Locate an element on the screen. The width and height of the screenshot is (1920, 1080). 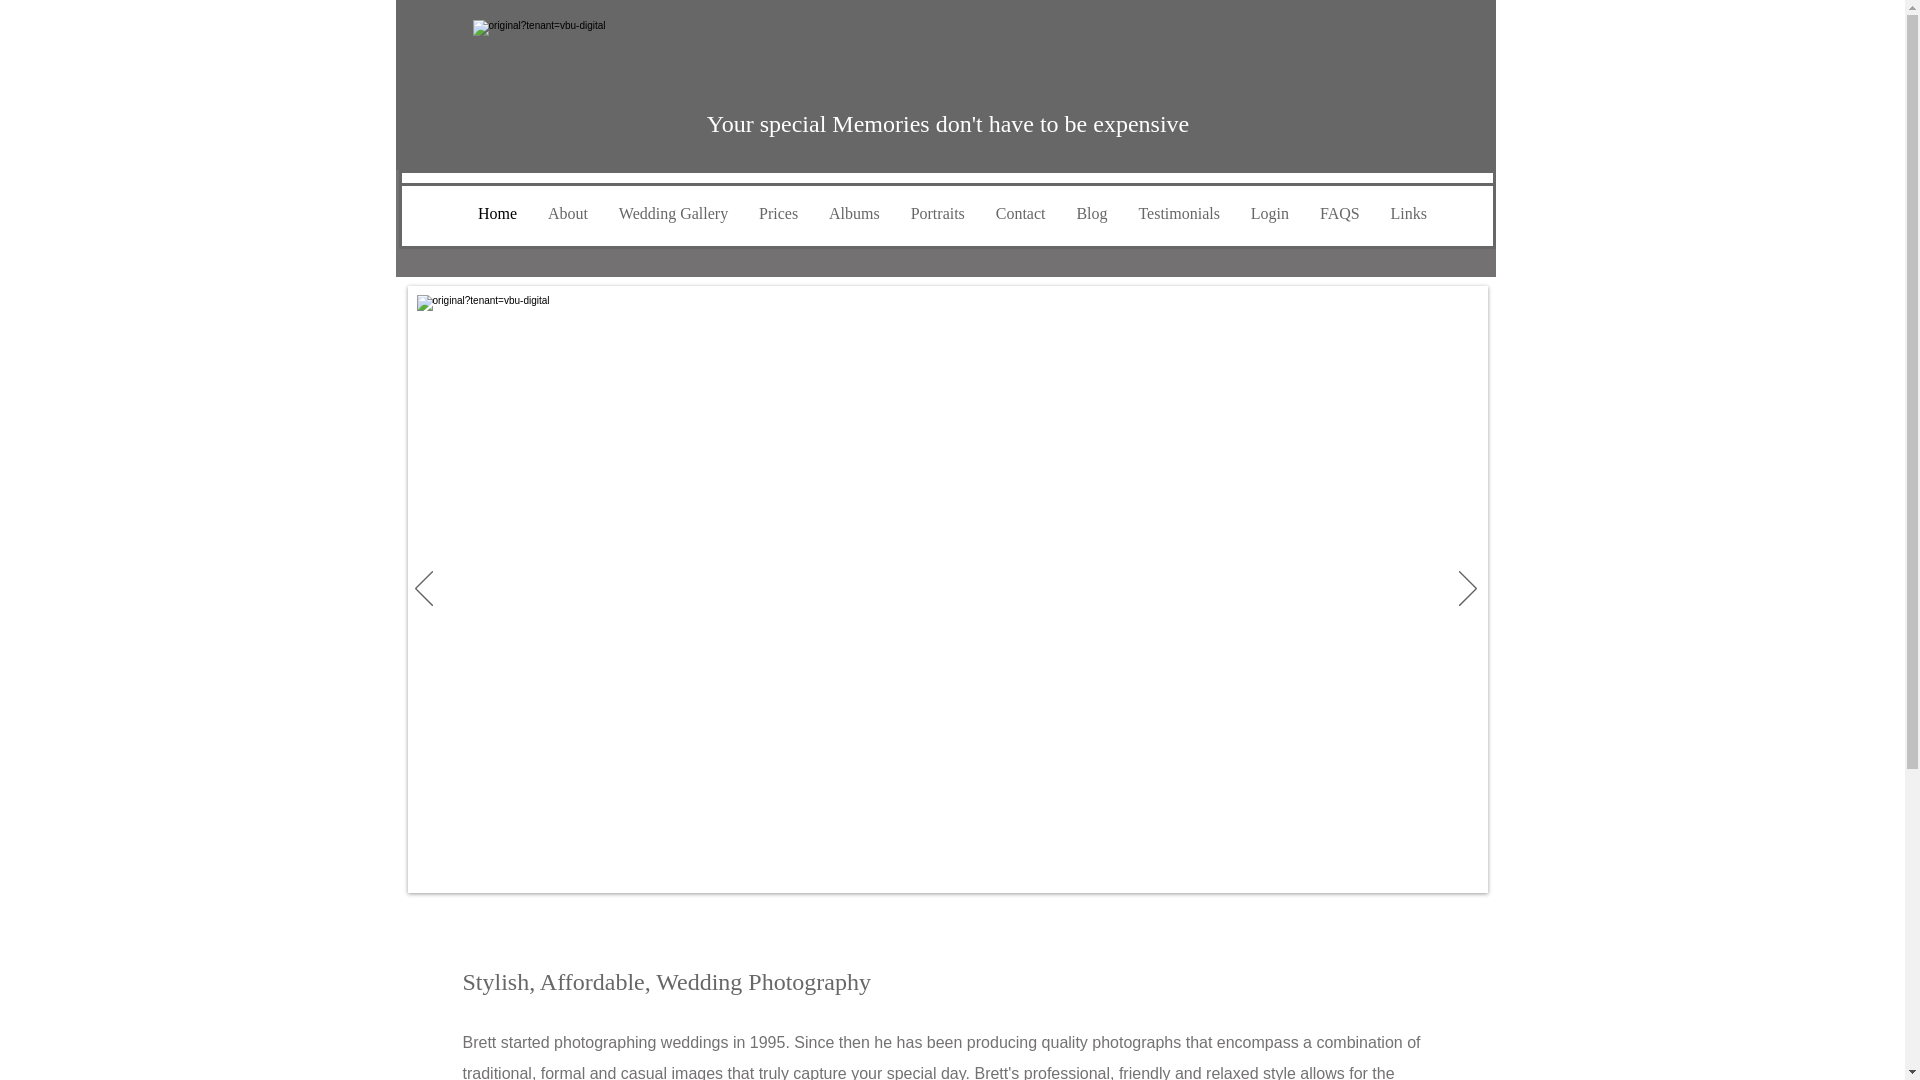
Prices is located at coordinates (779, 214).